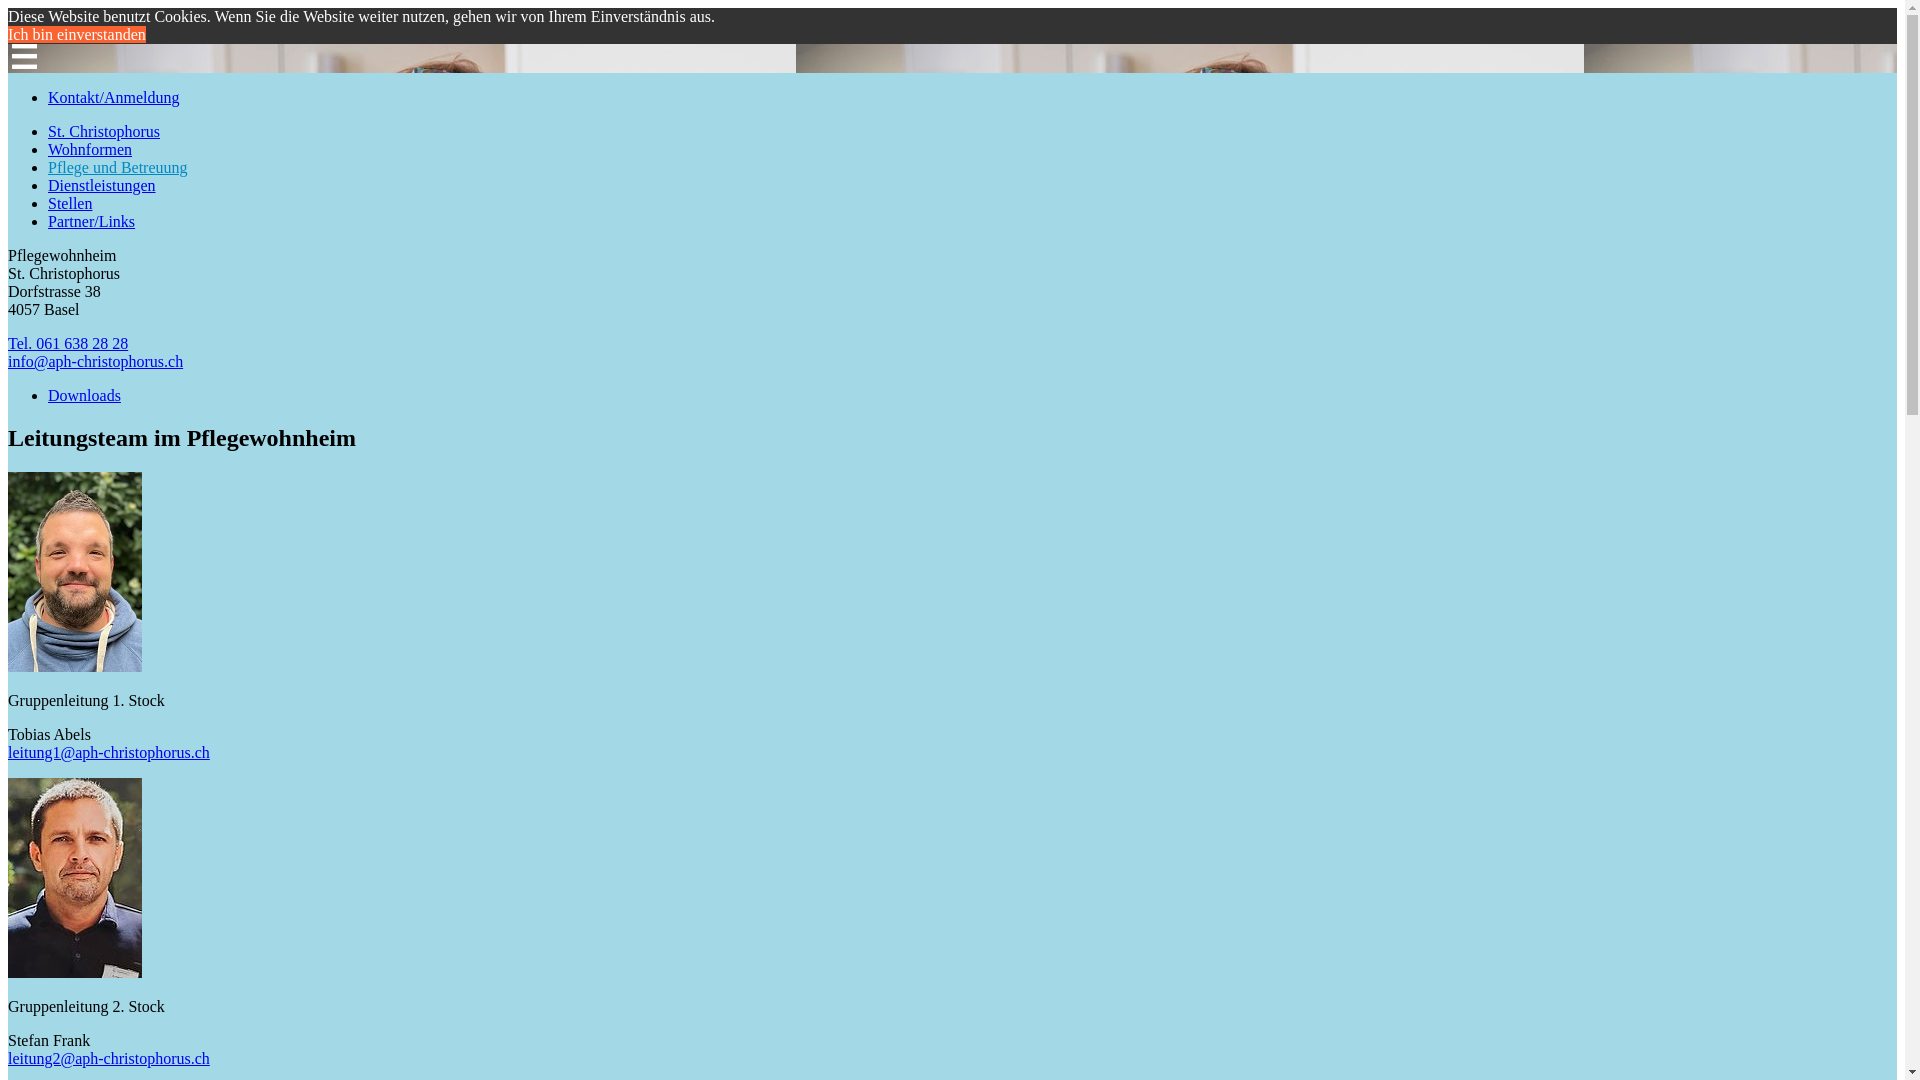 This screenshot has width=1920, height=1080. Describe the element at coordinates (96, 362) in the screenshot. I see `info@aph-christophorus.ch` at that location.